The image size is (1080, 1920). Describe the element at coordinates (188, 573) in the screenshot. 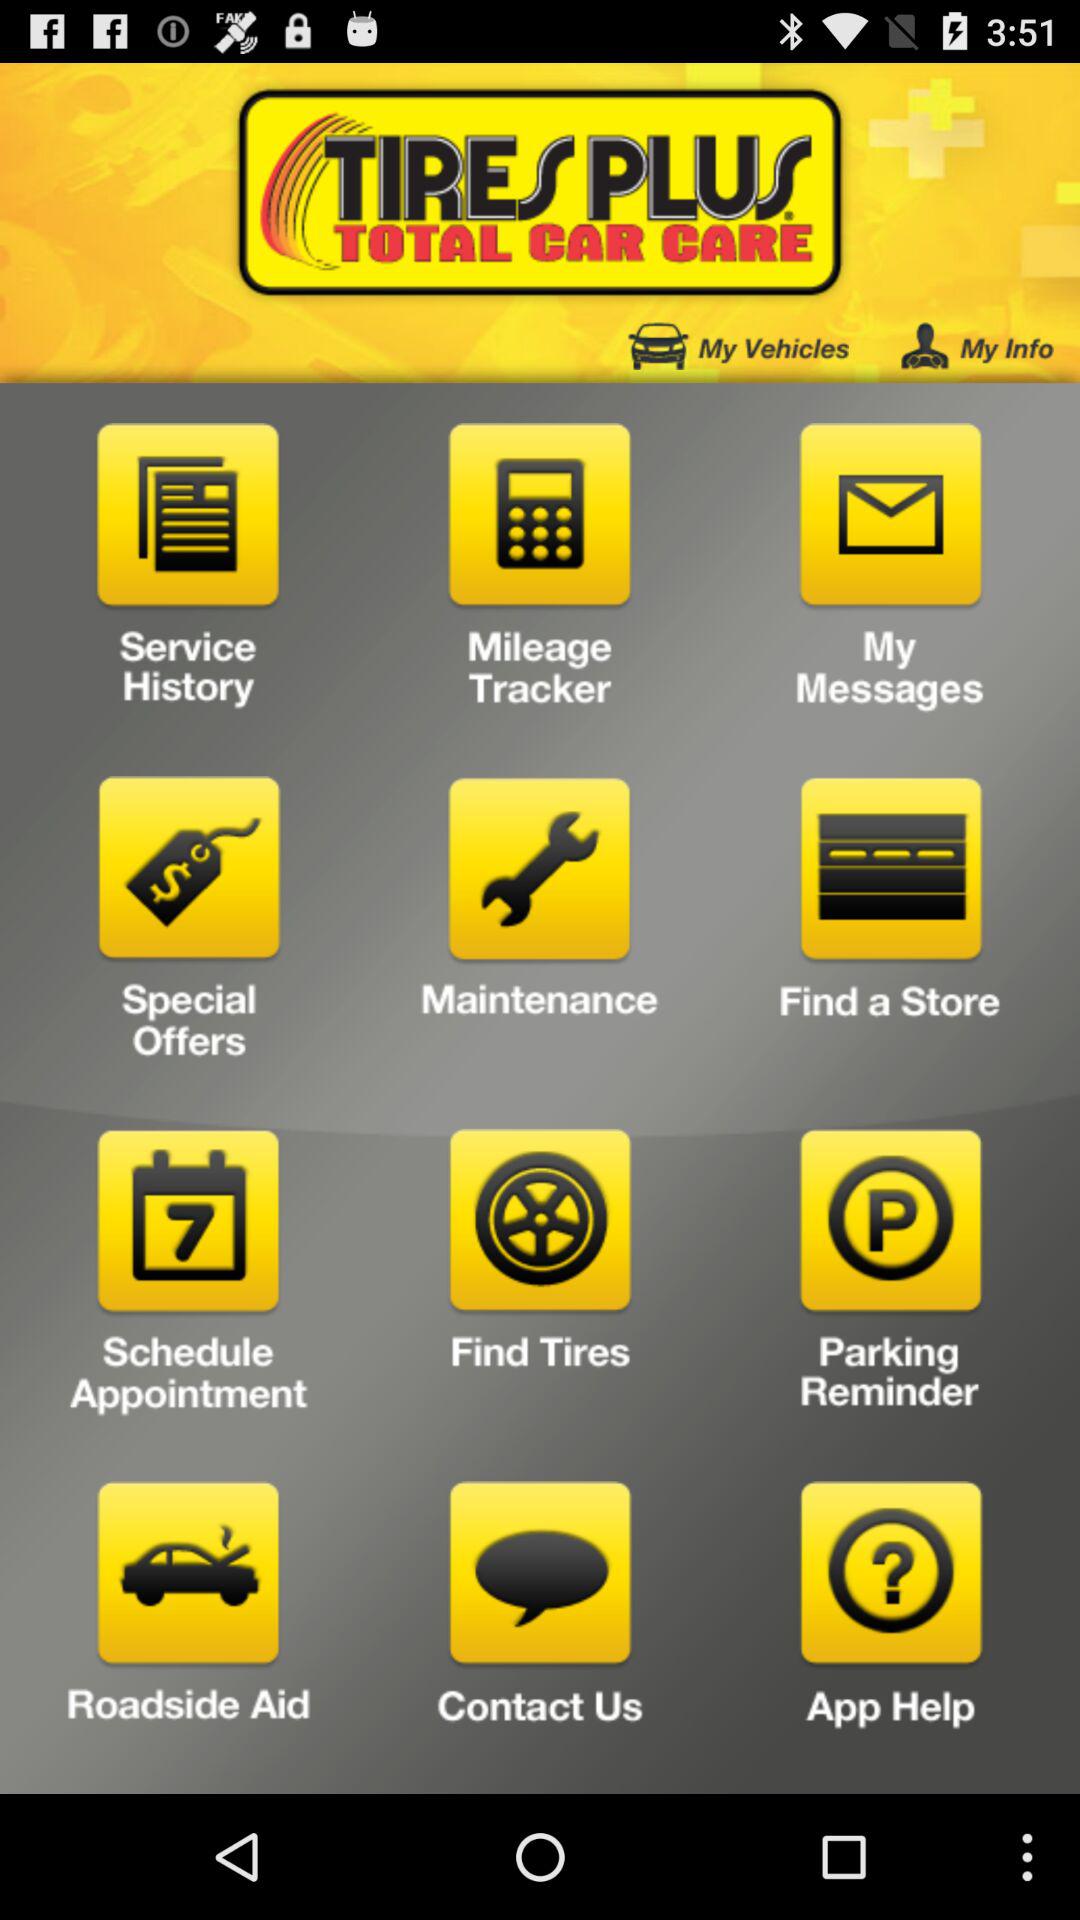

I see `your tire plus service records` at that location.